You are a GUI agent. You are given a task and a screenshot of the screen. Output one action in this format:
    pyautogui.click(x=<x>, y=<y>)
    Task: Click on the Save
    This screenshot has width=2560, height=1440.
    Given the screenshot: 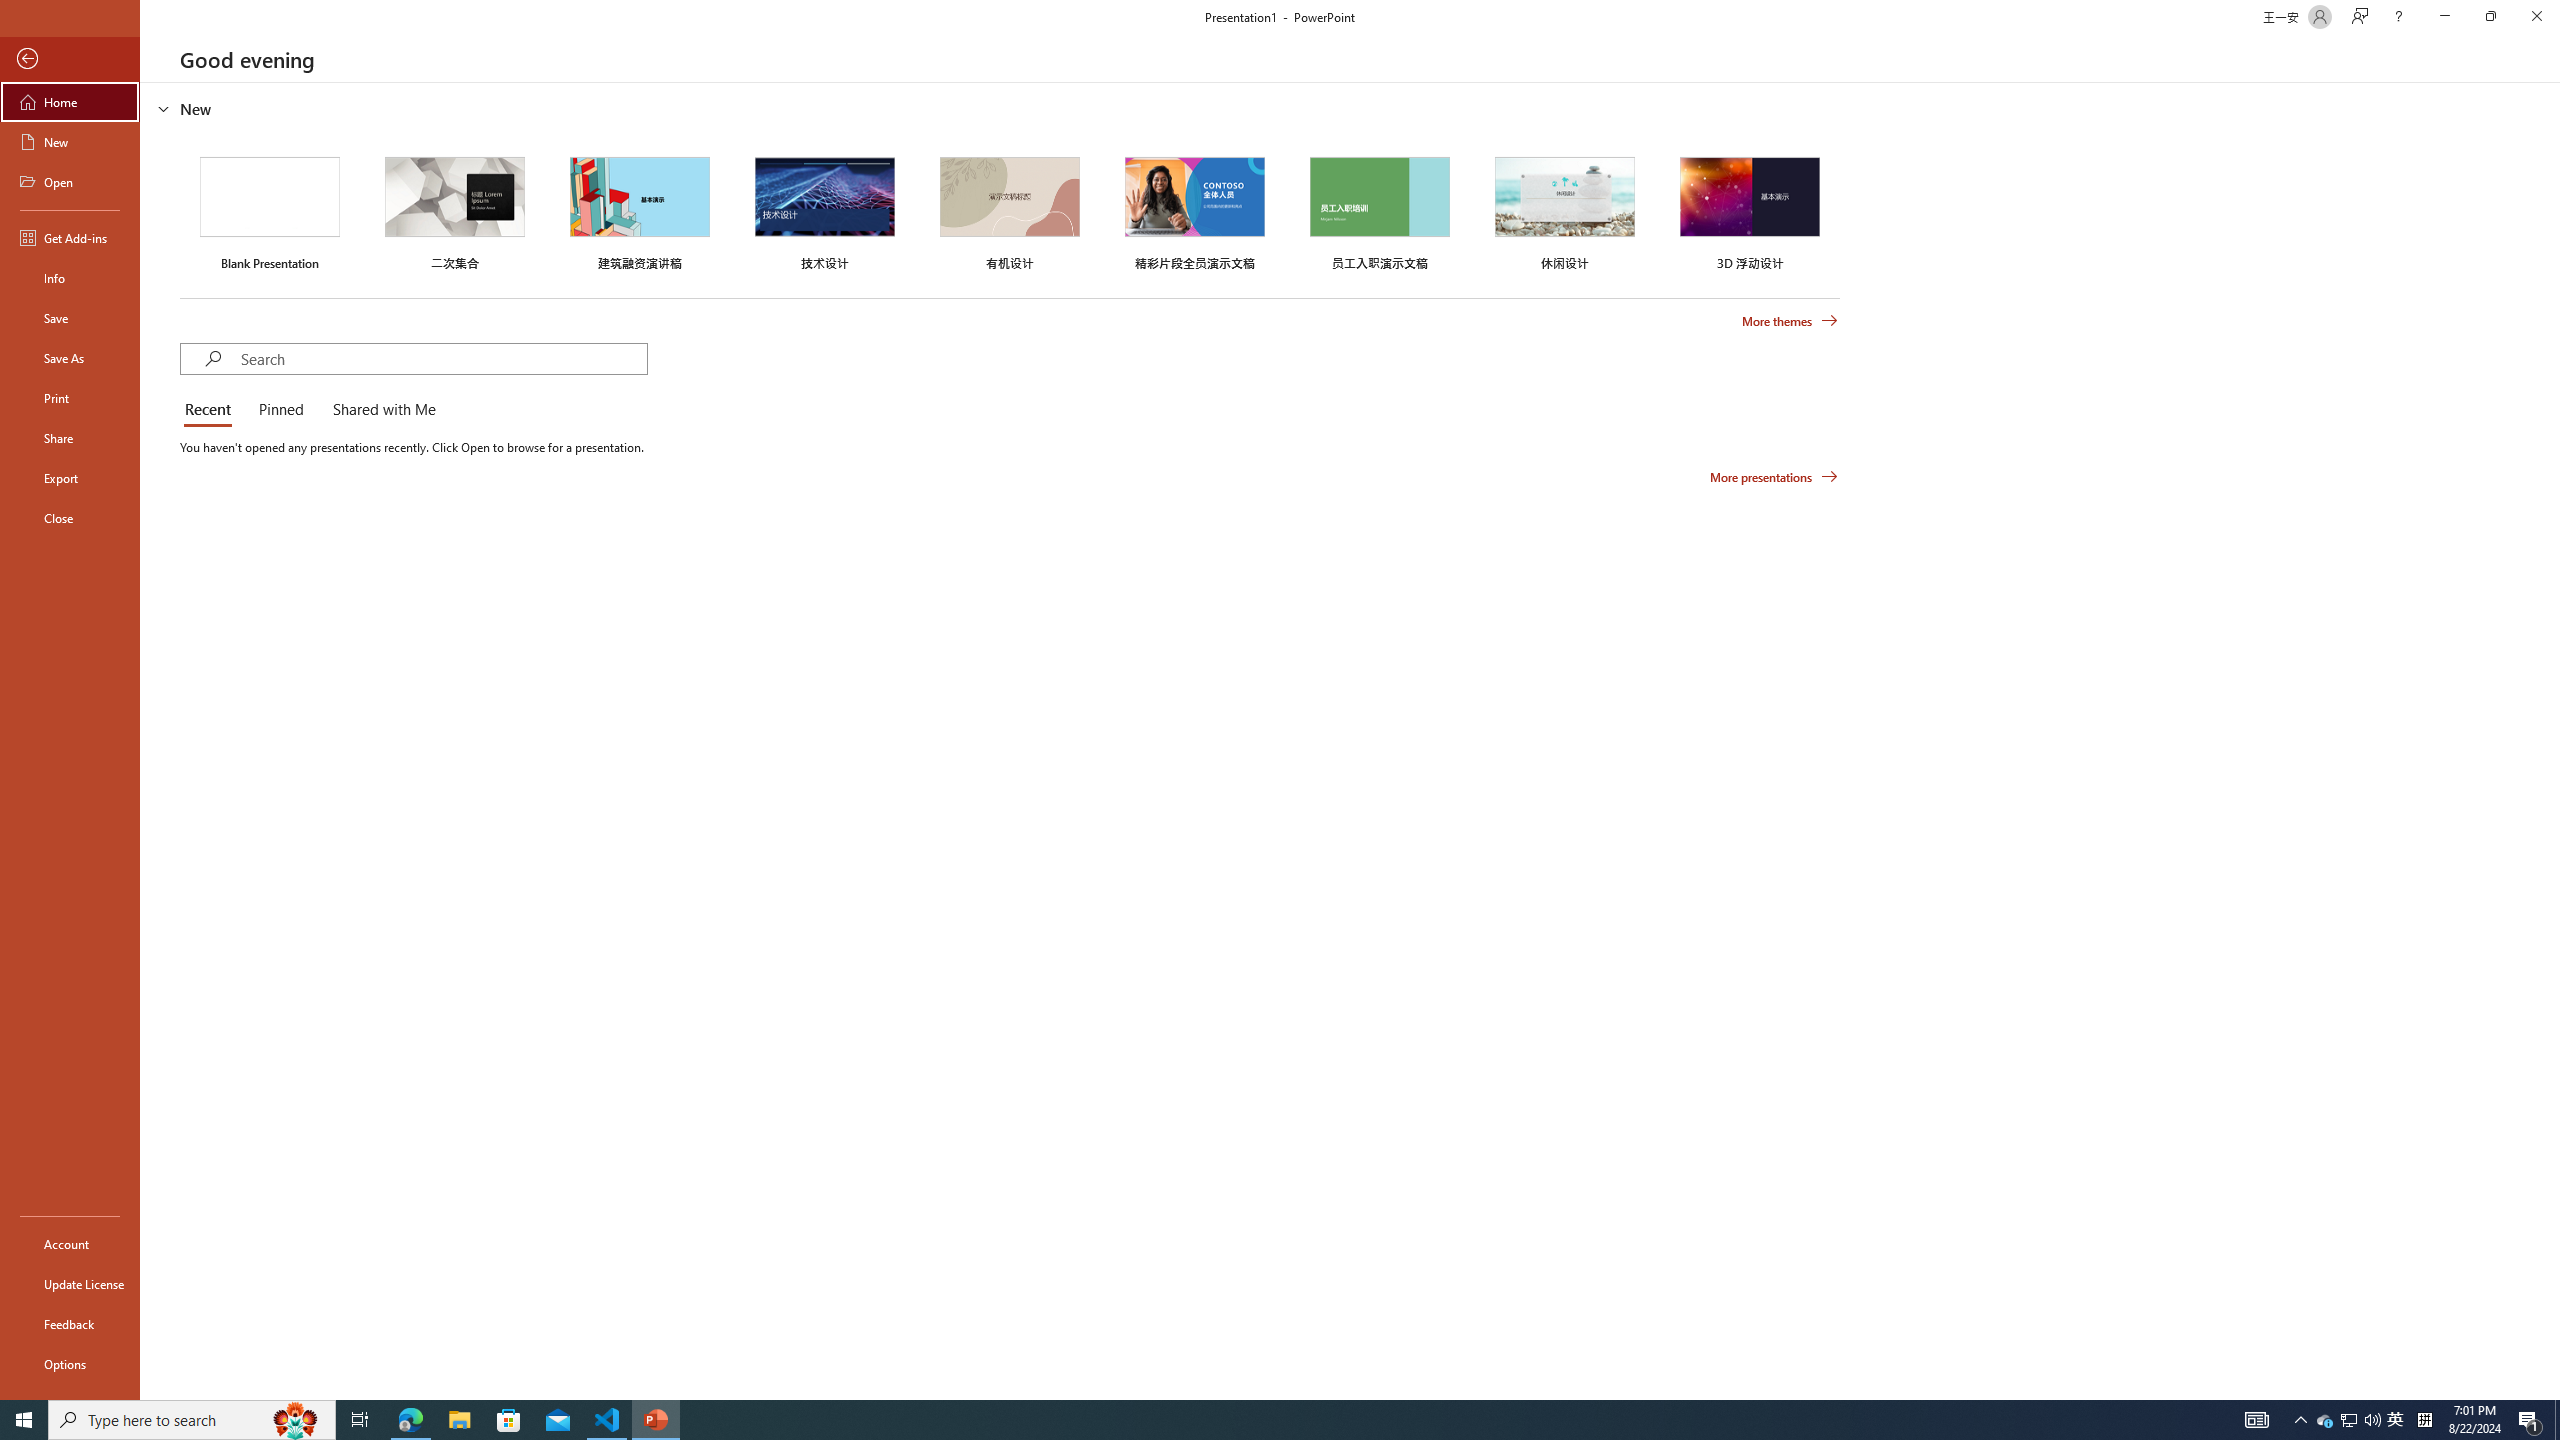 What is the action you would take?
    pyautogui.click(x=70, y=318)
    